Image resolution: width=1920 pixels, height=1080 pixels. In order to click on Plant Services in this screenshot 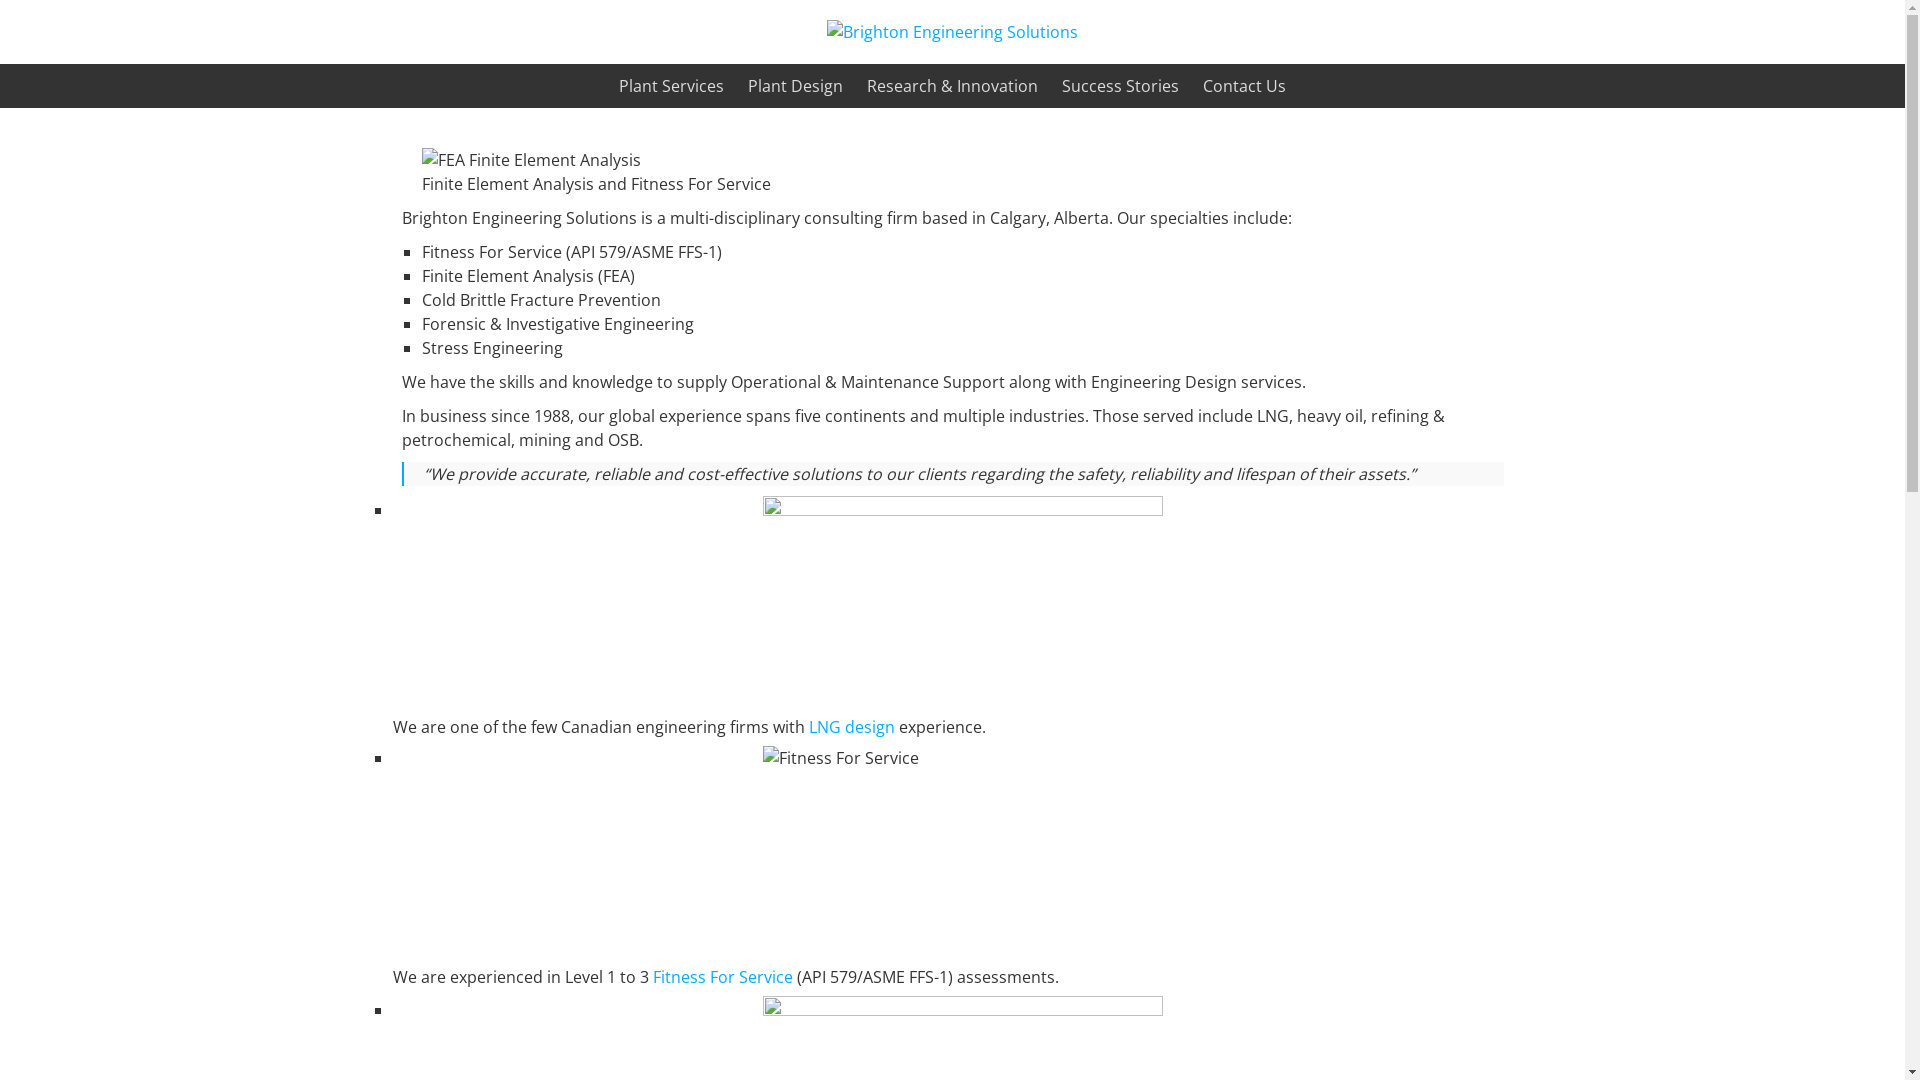, I will do `click(672, 86)`.